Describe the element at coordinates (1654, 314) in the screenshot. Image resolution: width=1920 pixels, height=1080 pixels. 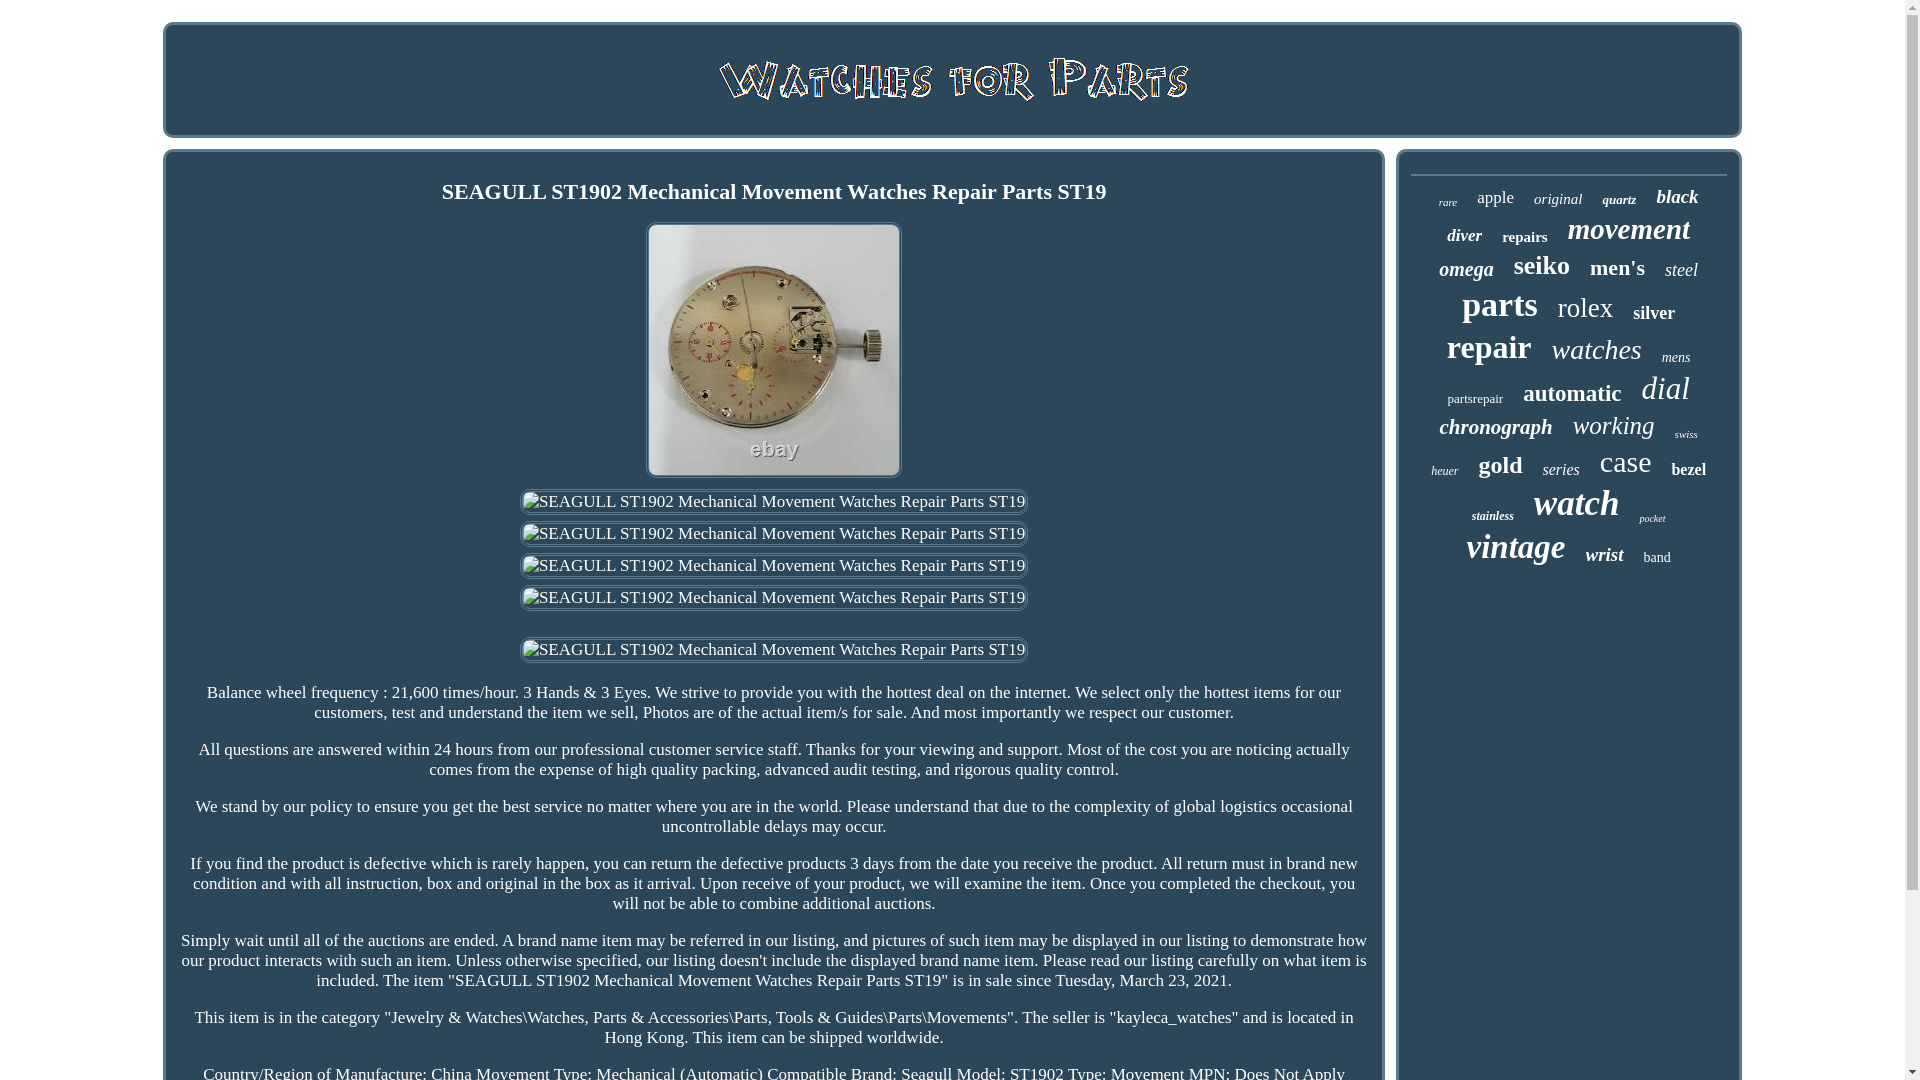
I see `silver` at that location.